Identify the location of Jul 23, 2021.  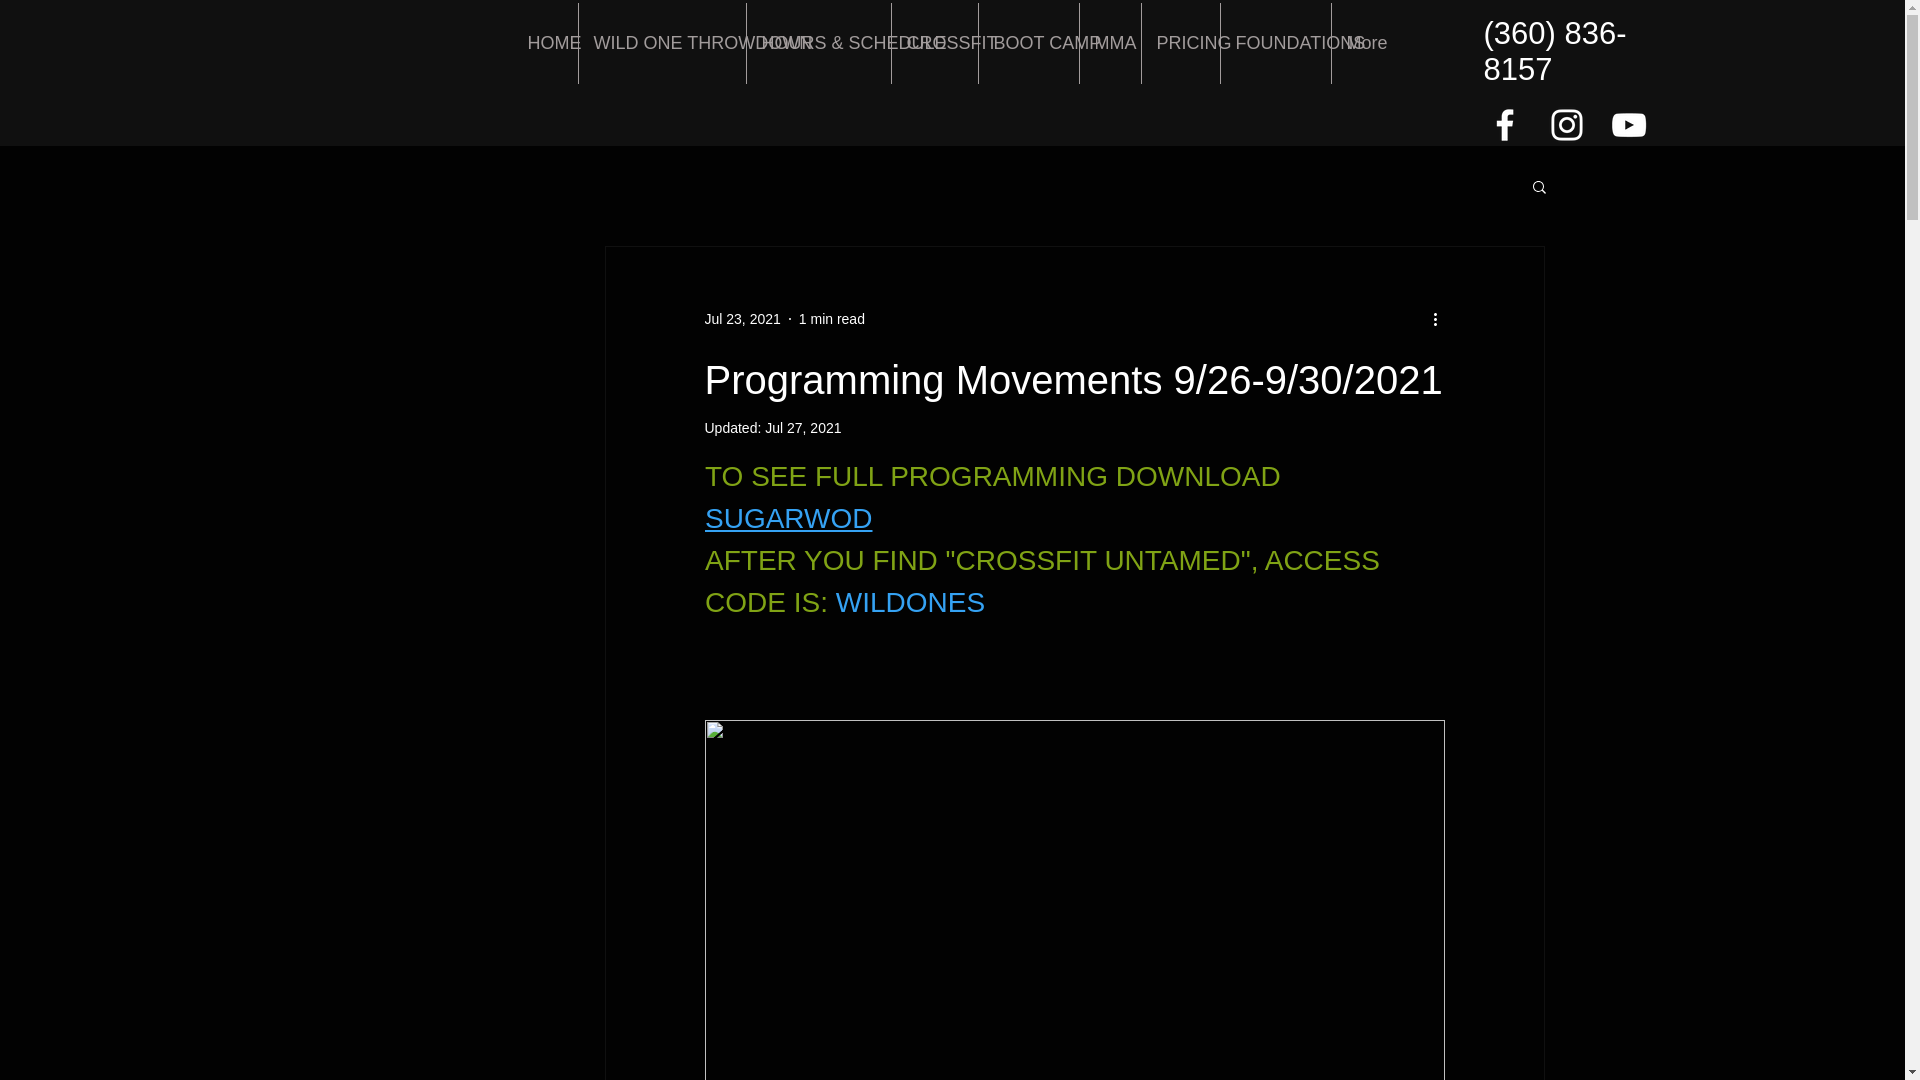
(742, 318).